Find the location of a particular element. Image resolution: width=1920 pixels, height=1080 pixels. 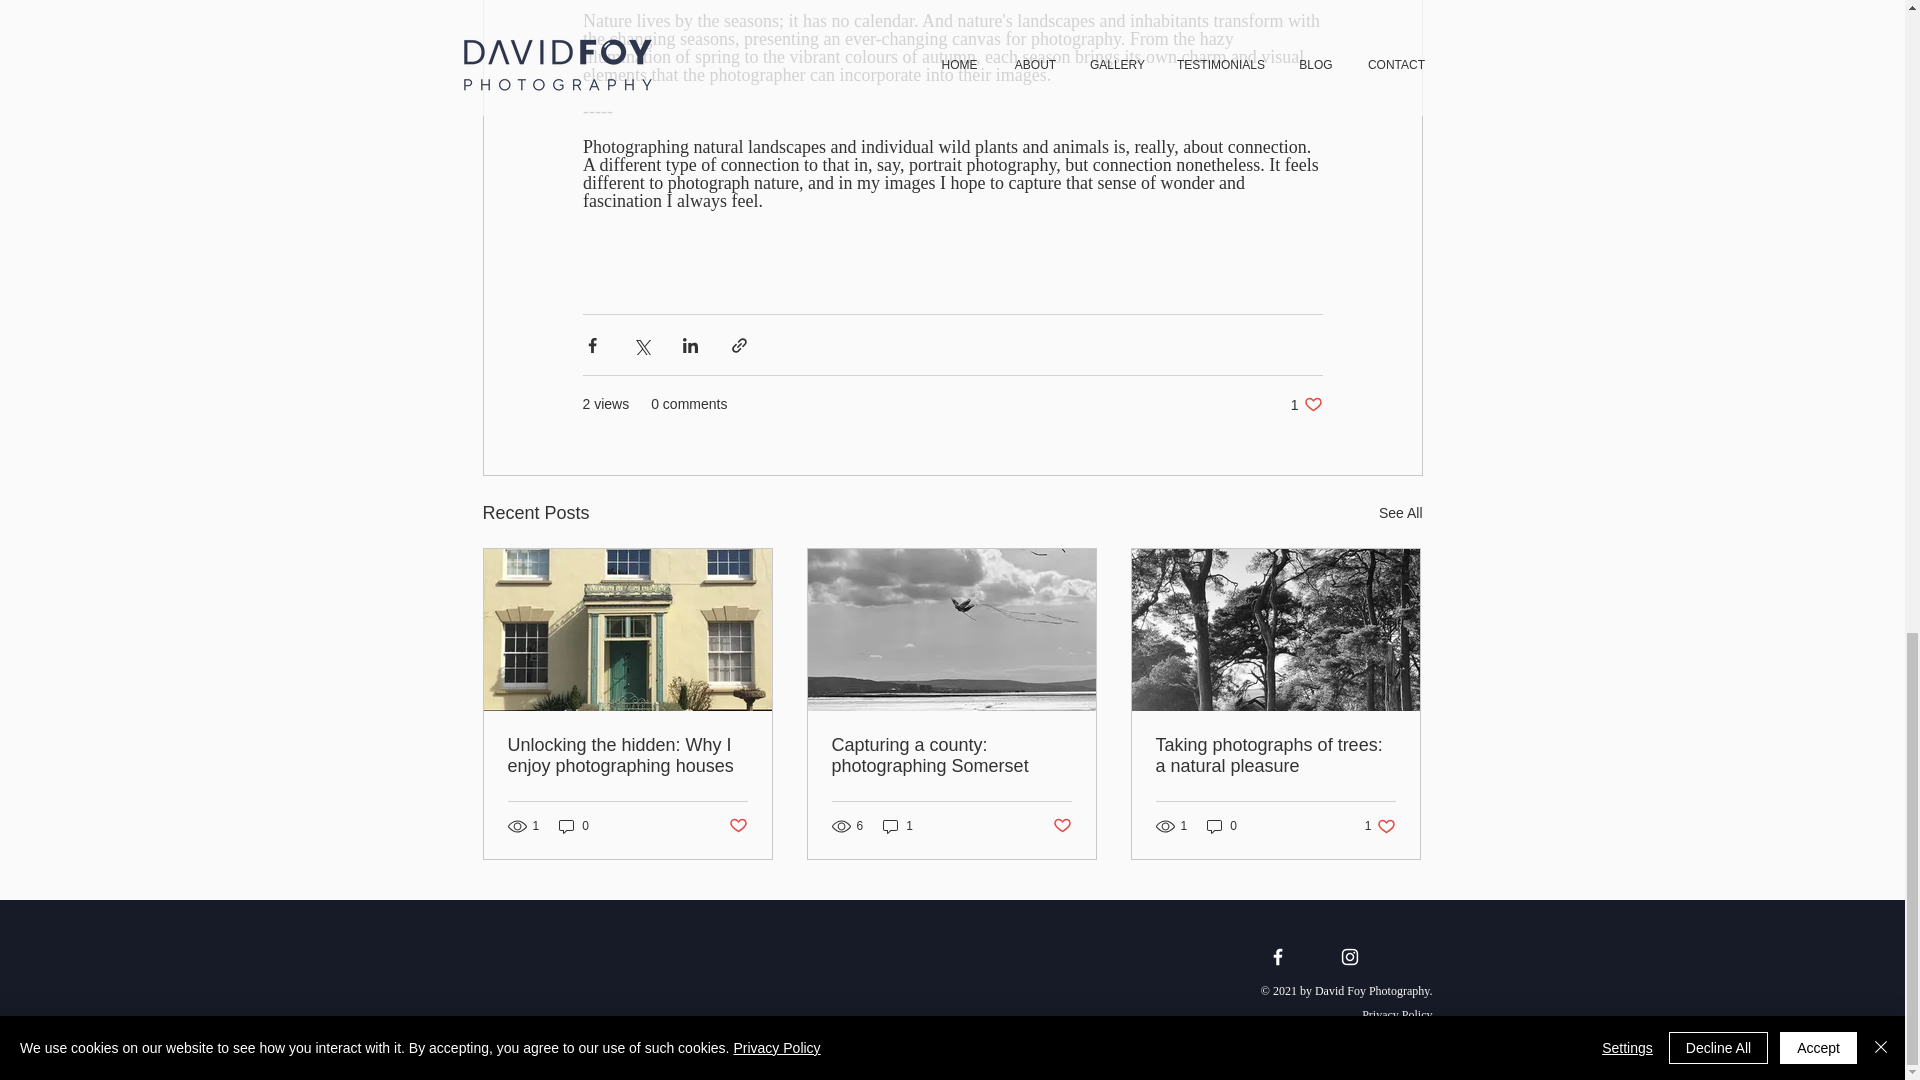

Privacy Policy is located at coordinates (1396, 1014).